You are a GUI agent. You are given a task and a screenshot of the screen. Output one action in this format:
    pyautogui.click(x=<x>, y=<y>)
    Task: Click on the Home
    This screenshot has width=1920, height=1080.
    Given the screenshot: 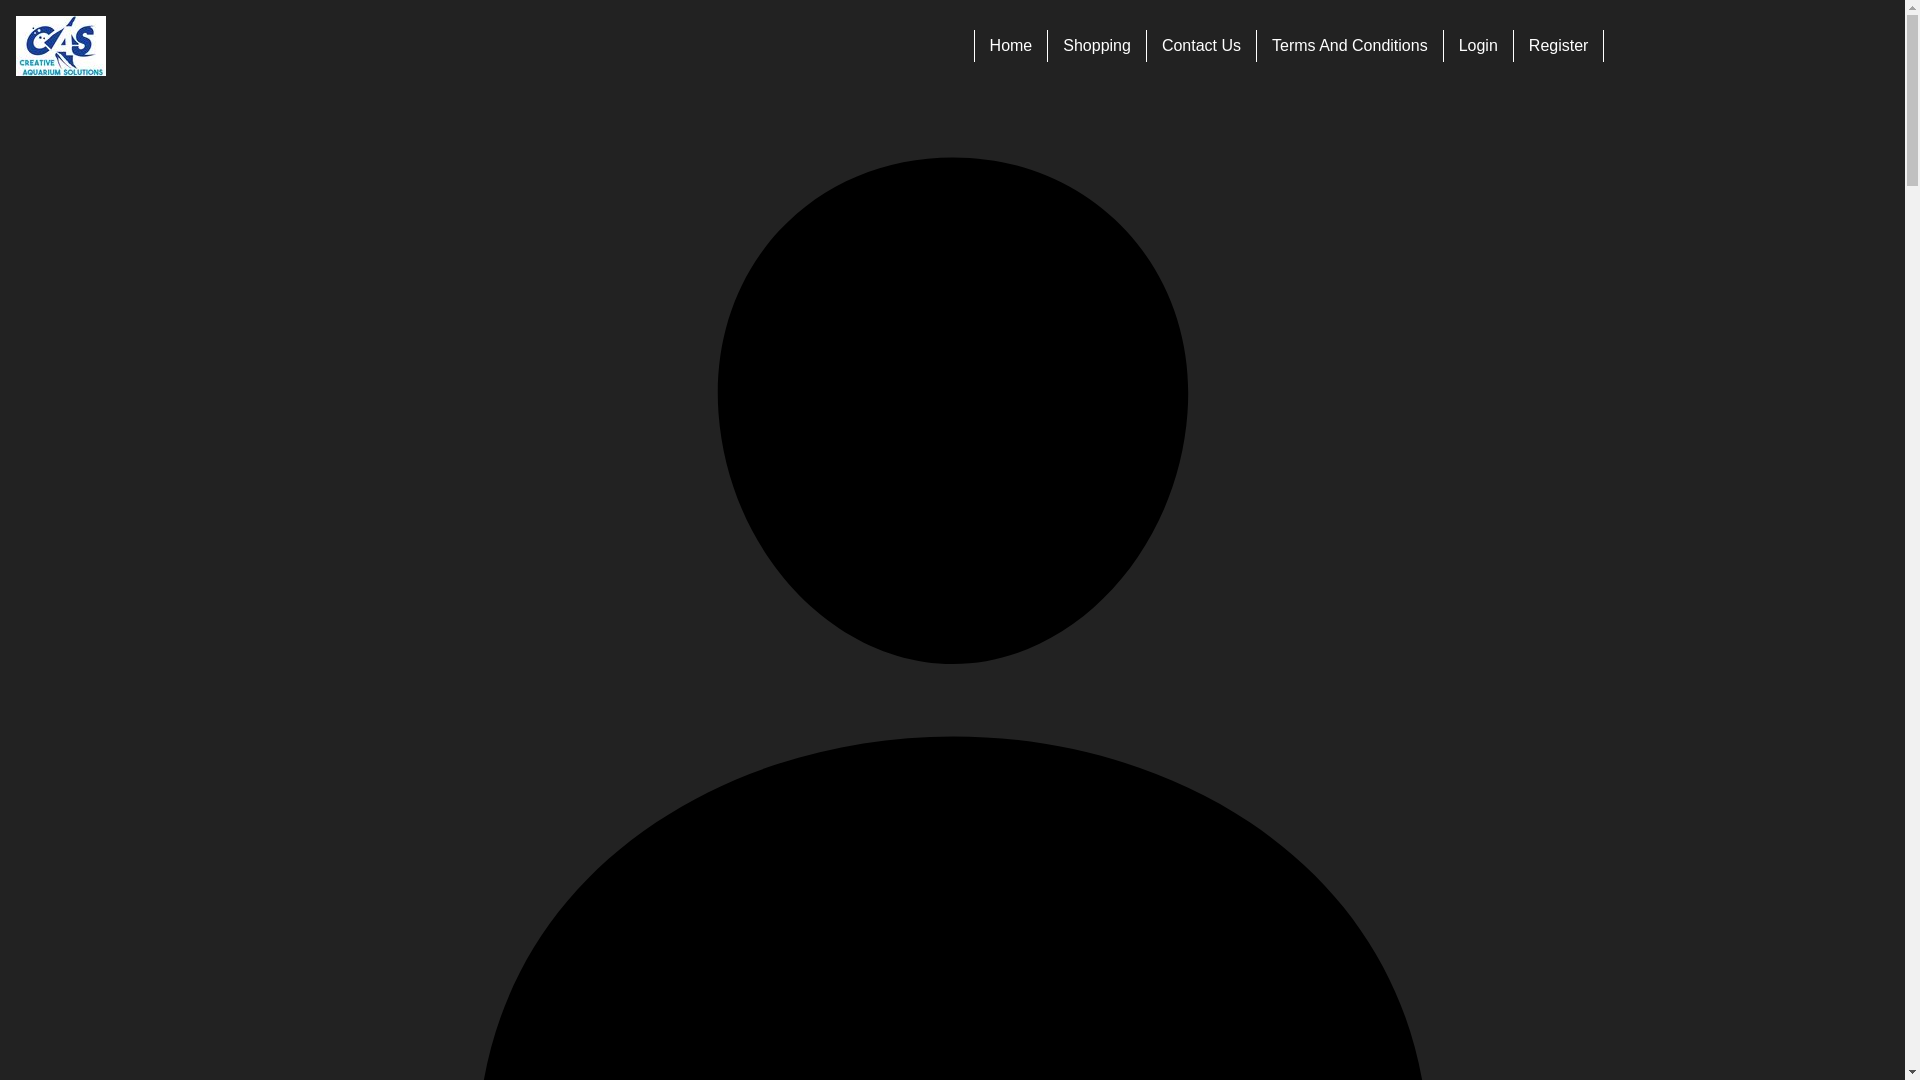 What is the action you would take?
    pyautogui.click(x=1012, y=46)
    